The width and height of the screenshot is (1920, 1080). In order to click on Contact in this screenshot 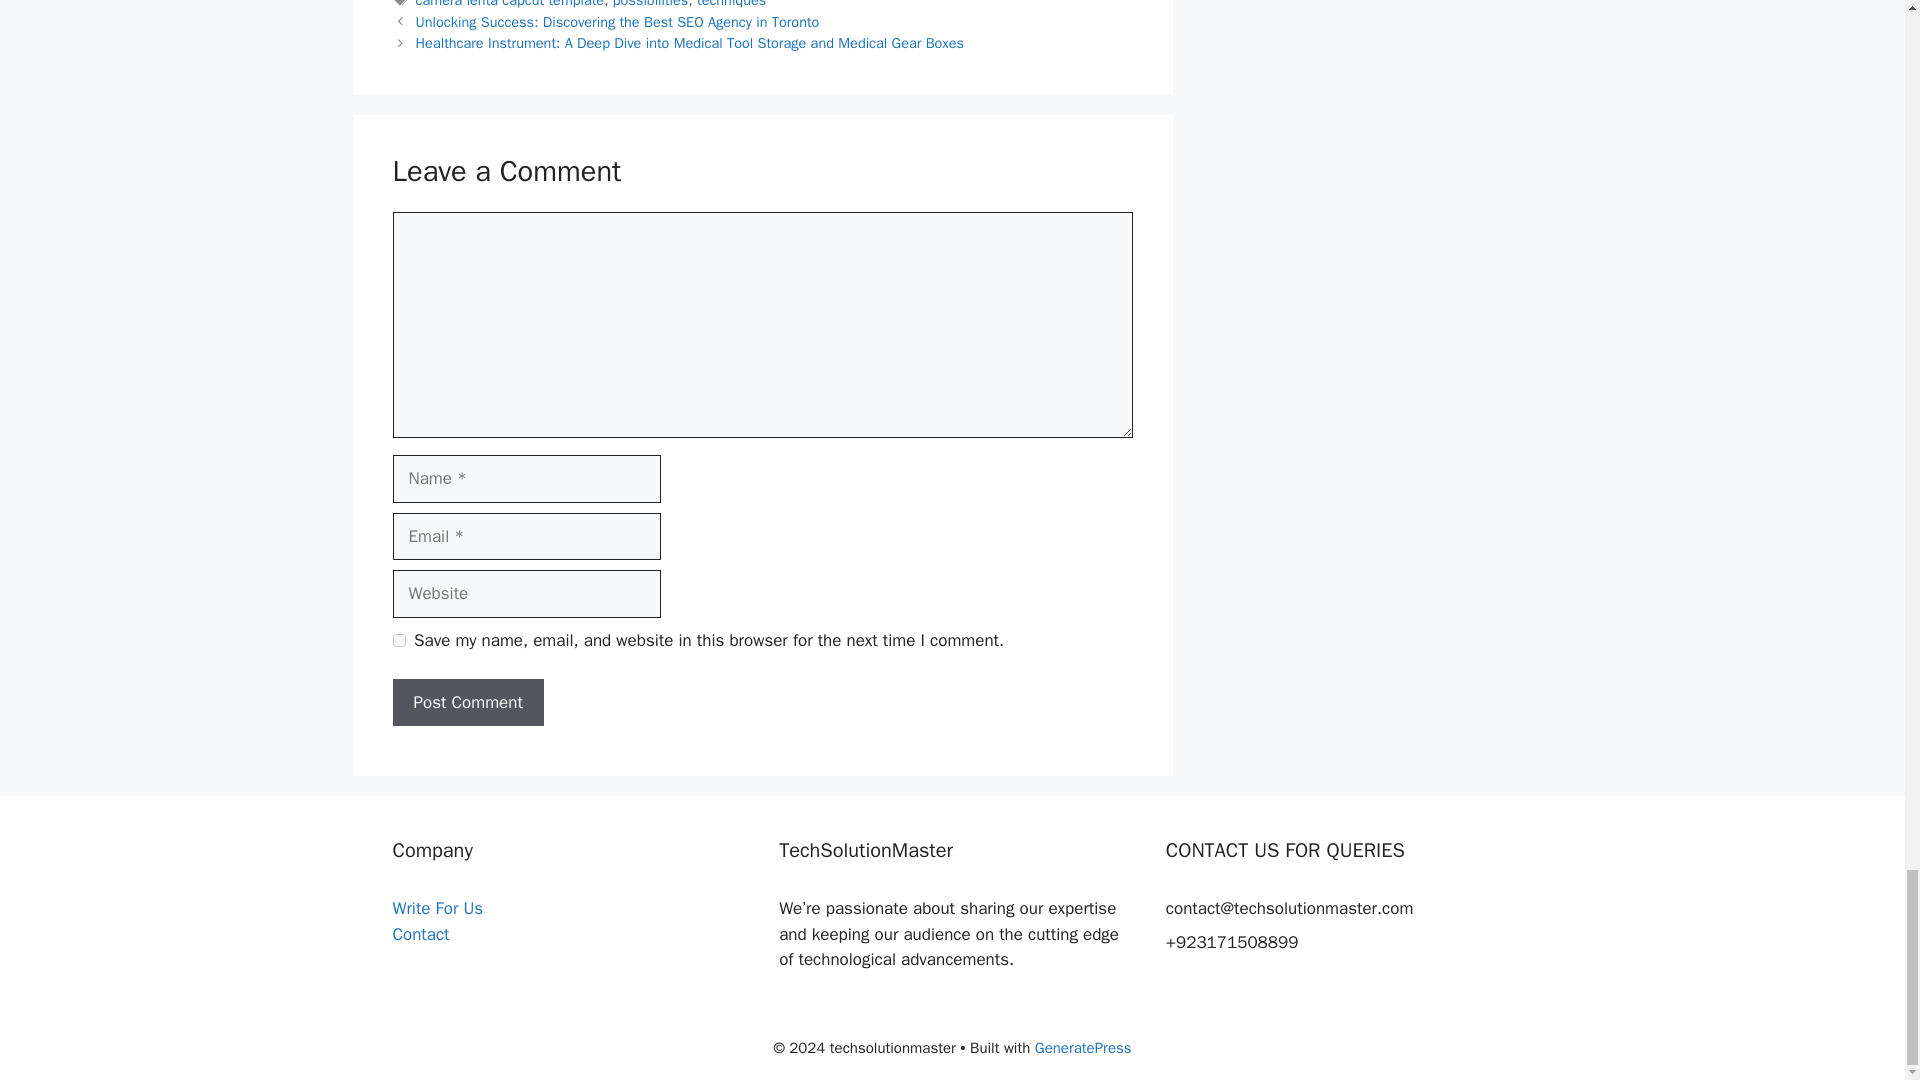, I will do `click(420, 934)`.